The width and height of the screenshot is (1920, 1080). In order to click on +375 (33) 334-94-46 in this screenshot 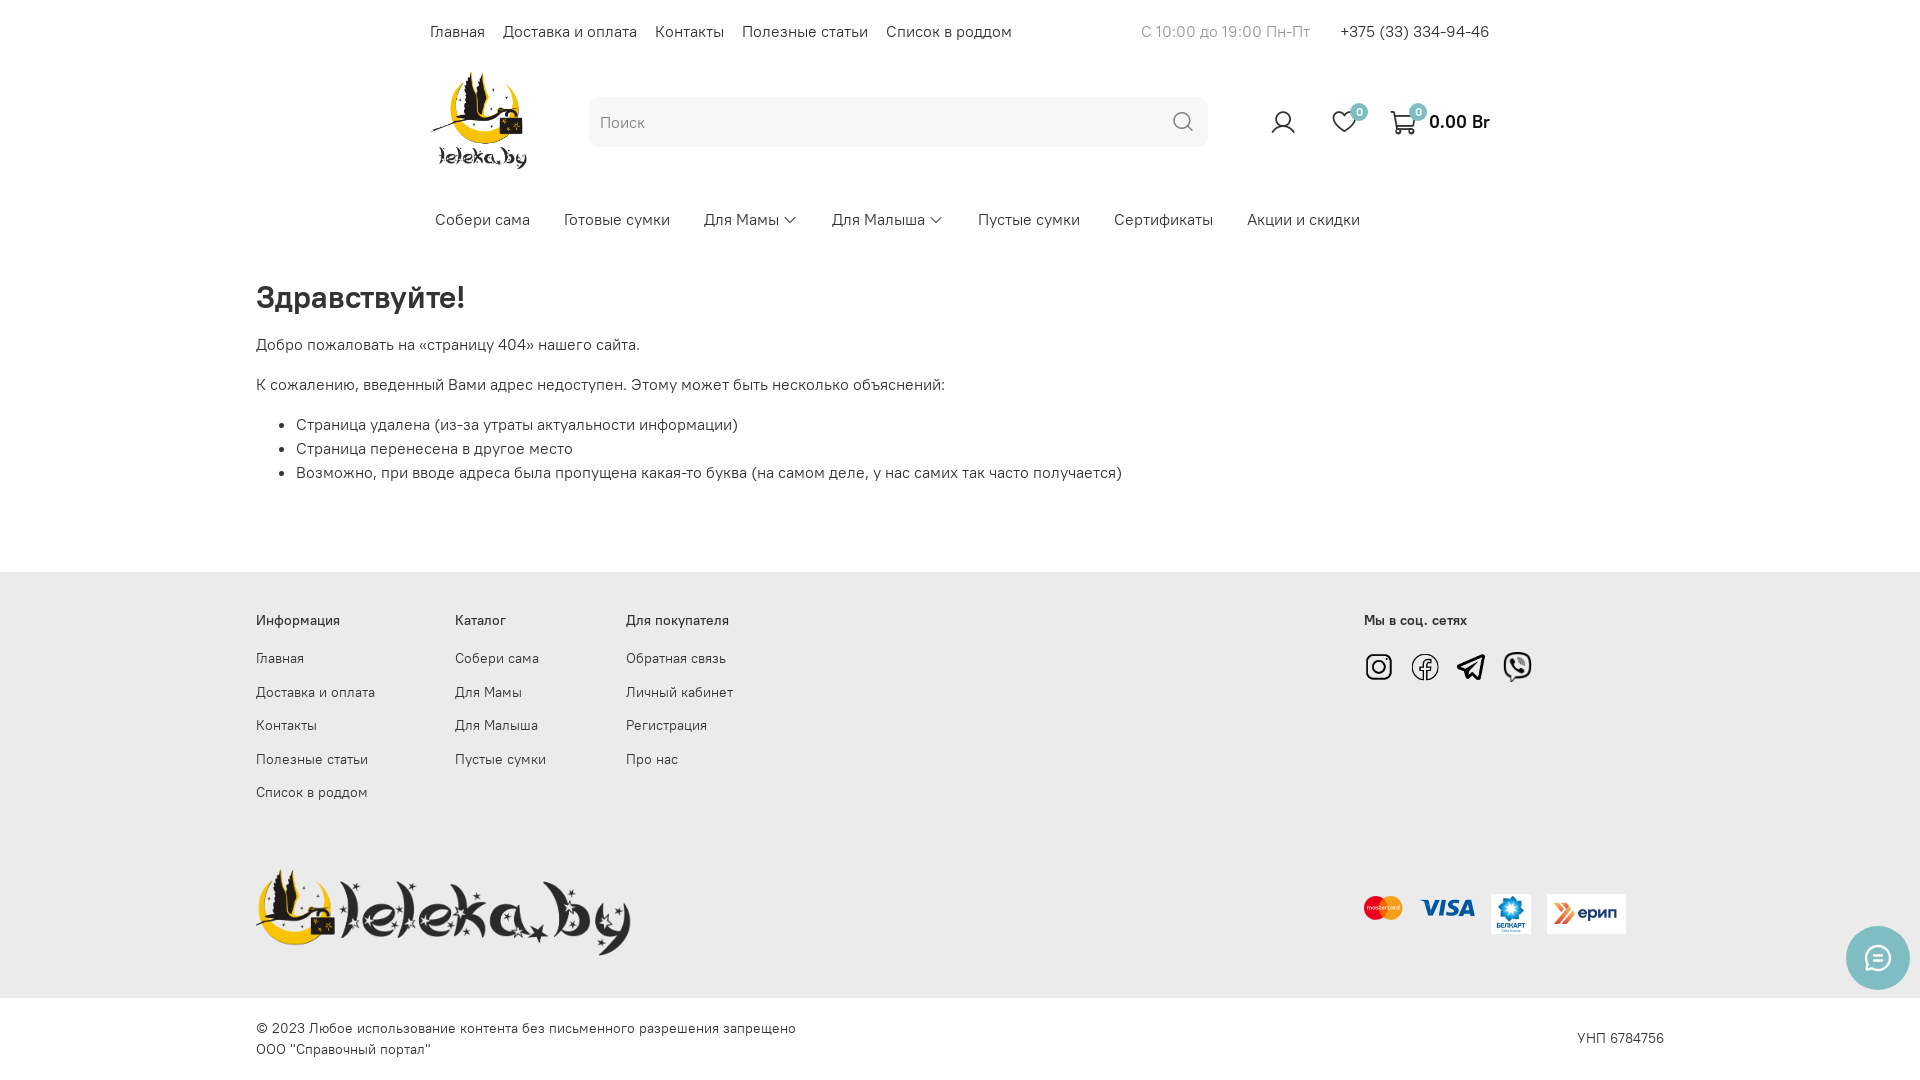, I will do `click(1415, 31)`.